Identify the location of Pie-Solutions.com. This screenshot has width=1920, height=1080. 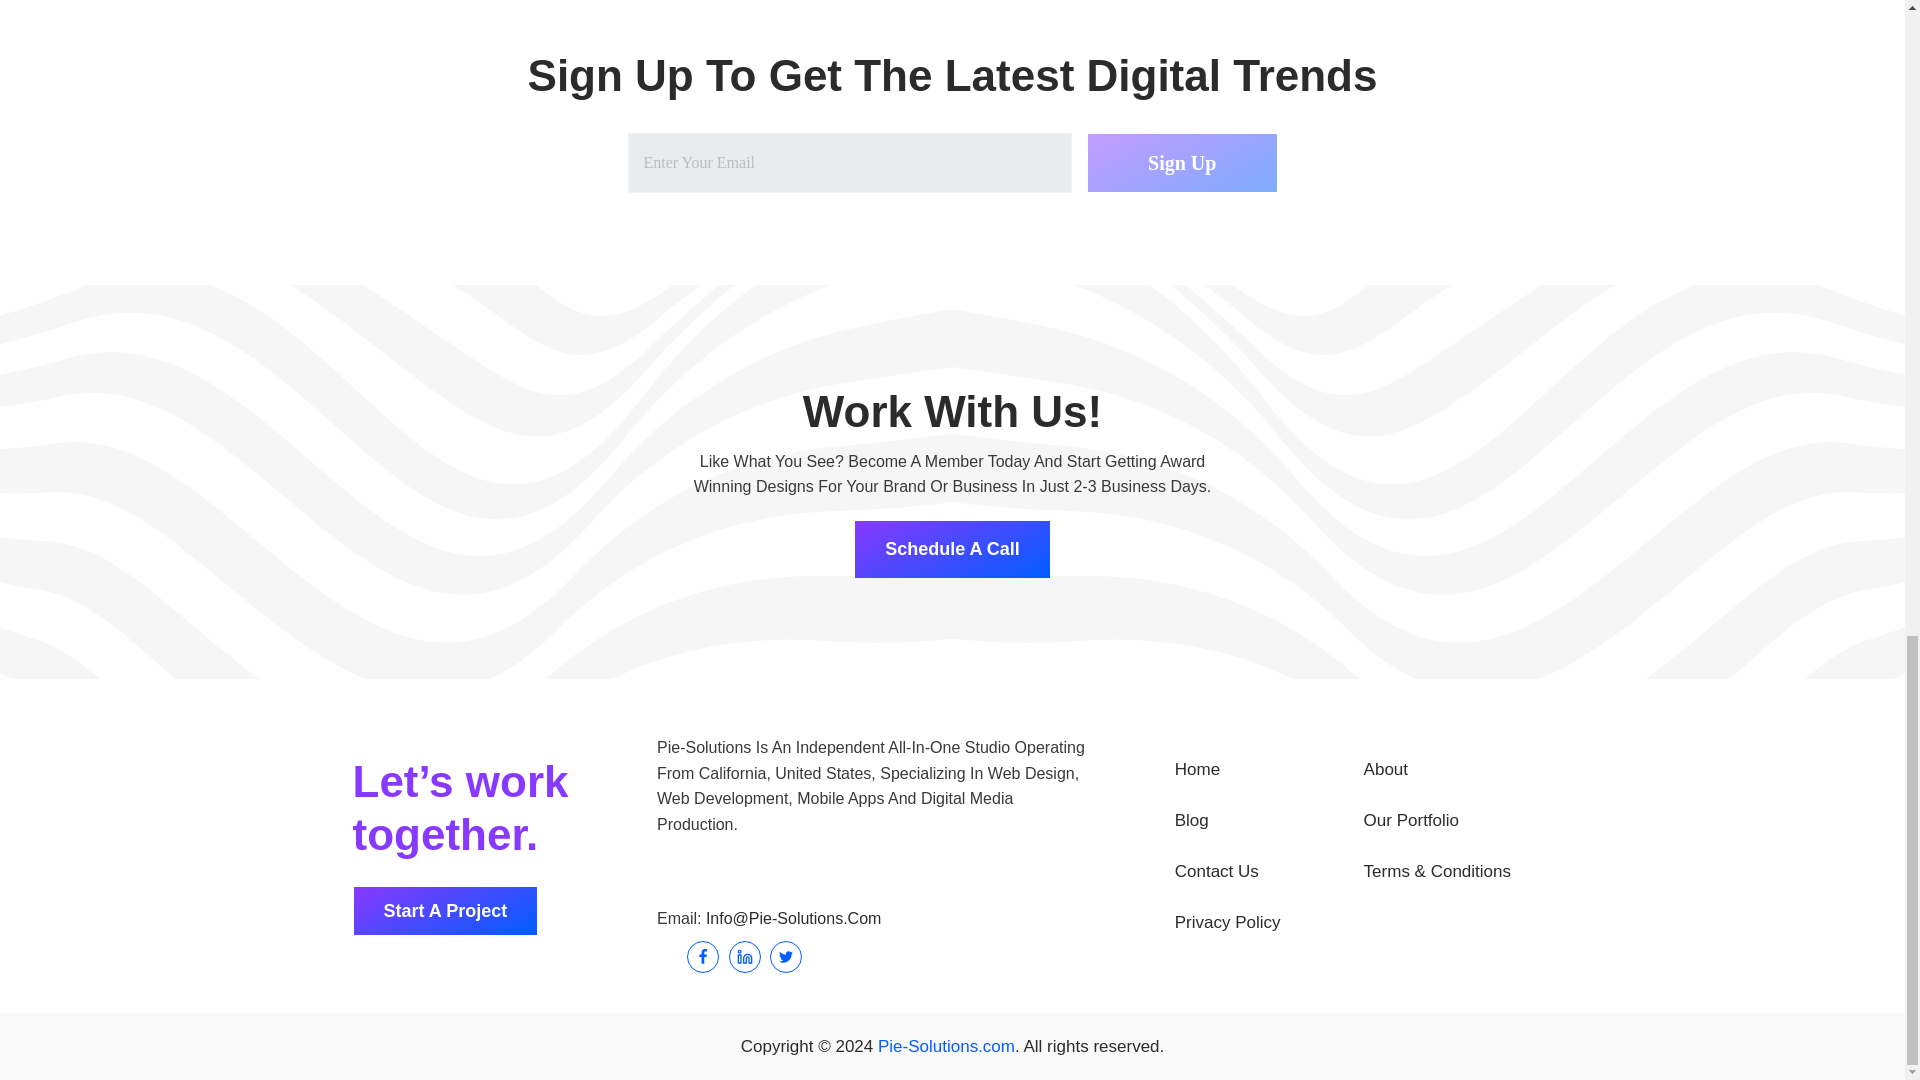
(946, 1046).